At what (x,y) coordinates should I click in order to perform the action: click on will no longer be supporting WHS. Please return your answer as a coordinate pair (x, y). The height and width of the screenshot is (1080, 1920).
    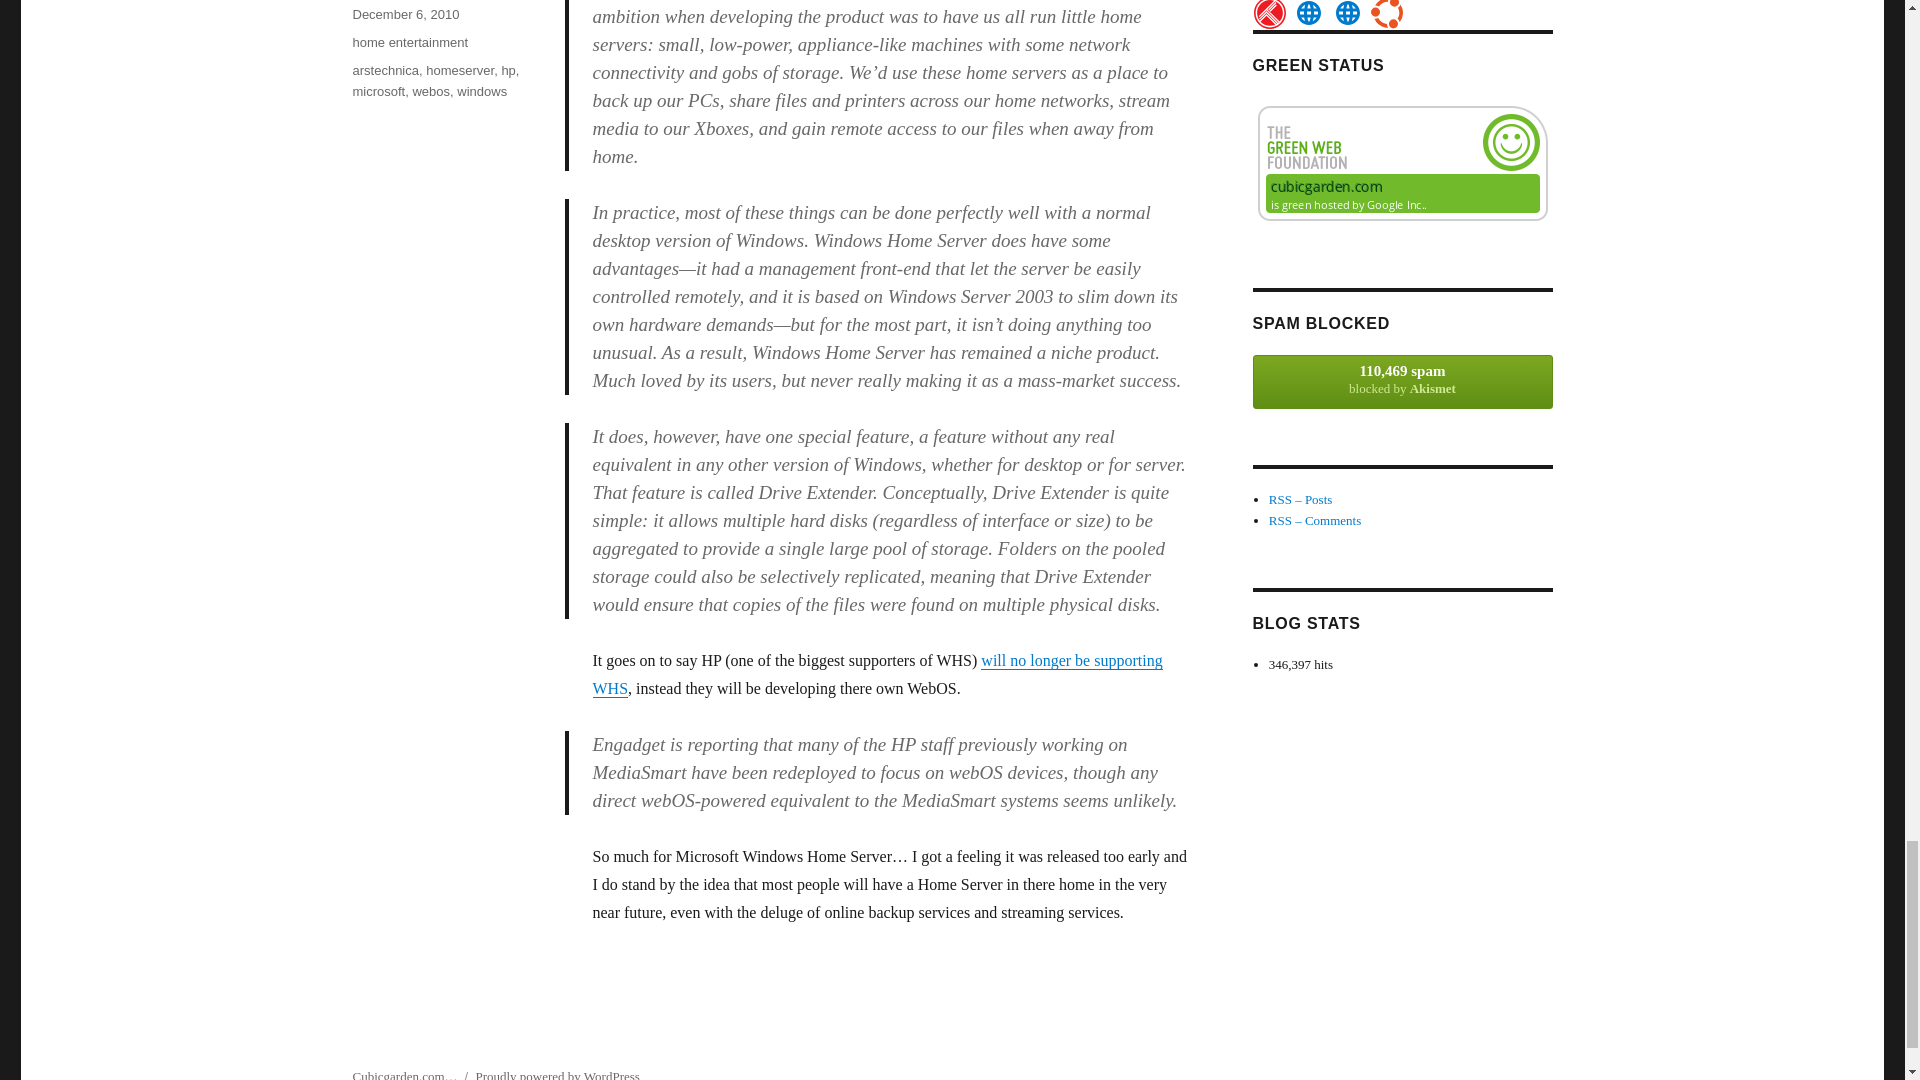
    Looking at the image, I should click on (876, 674).